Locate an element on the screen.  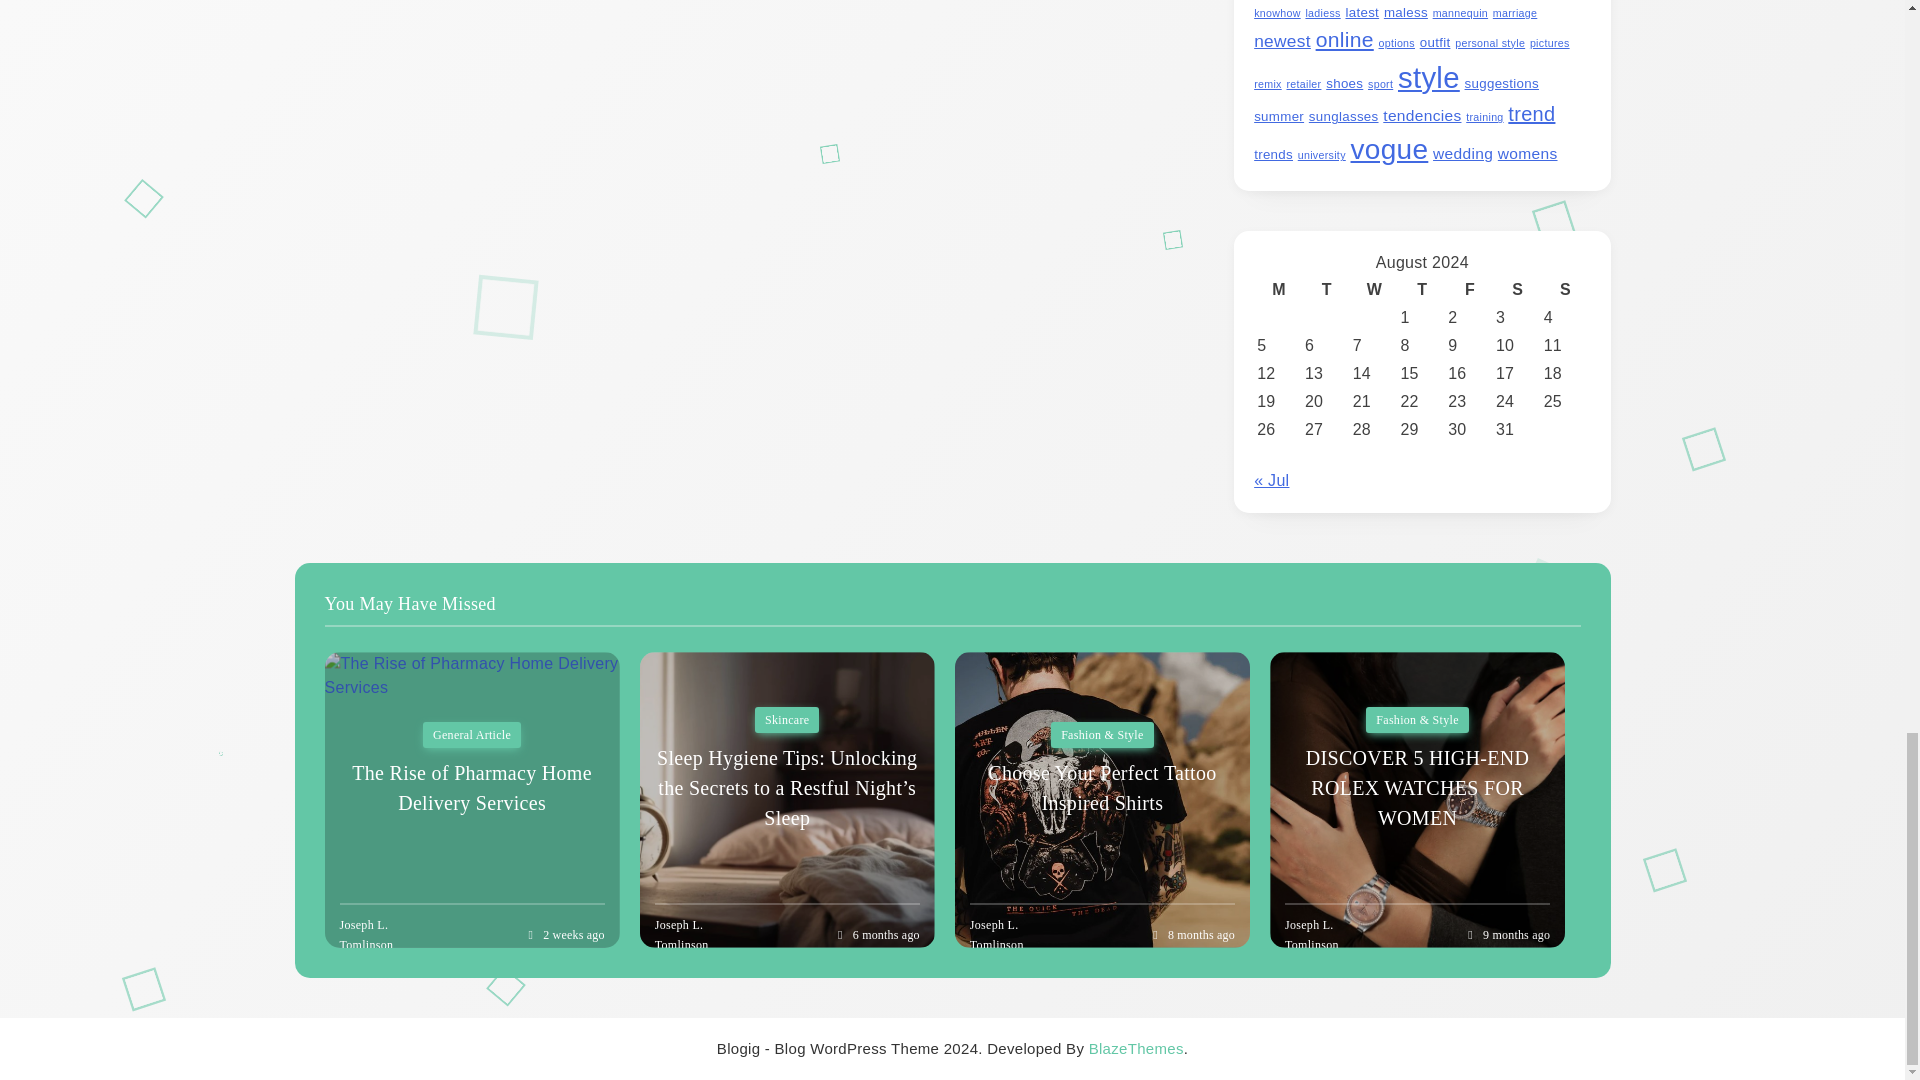
Wednesday is located at coordinates (1374, 290).